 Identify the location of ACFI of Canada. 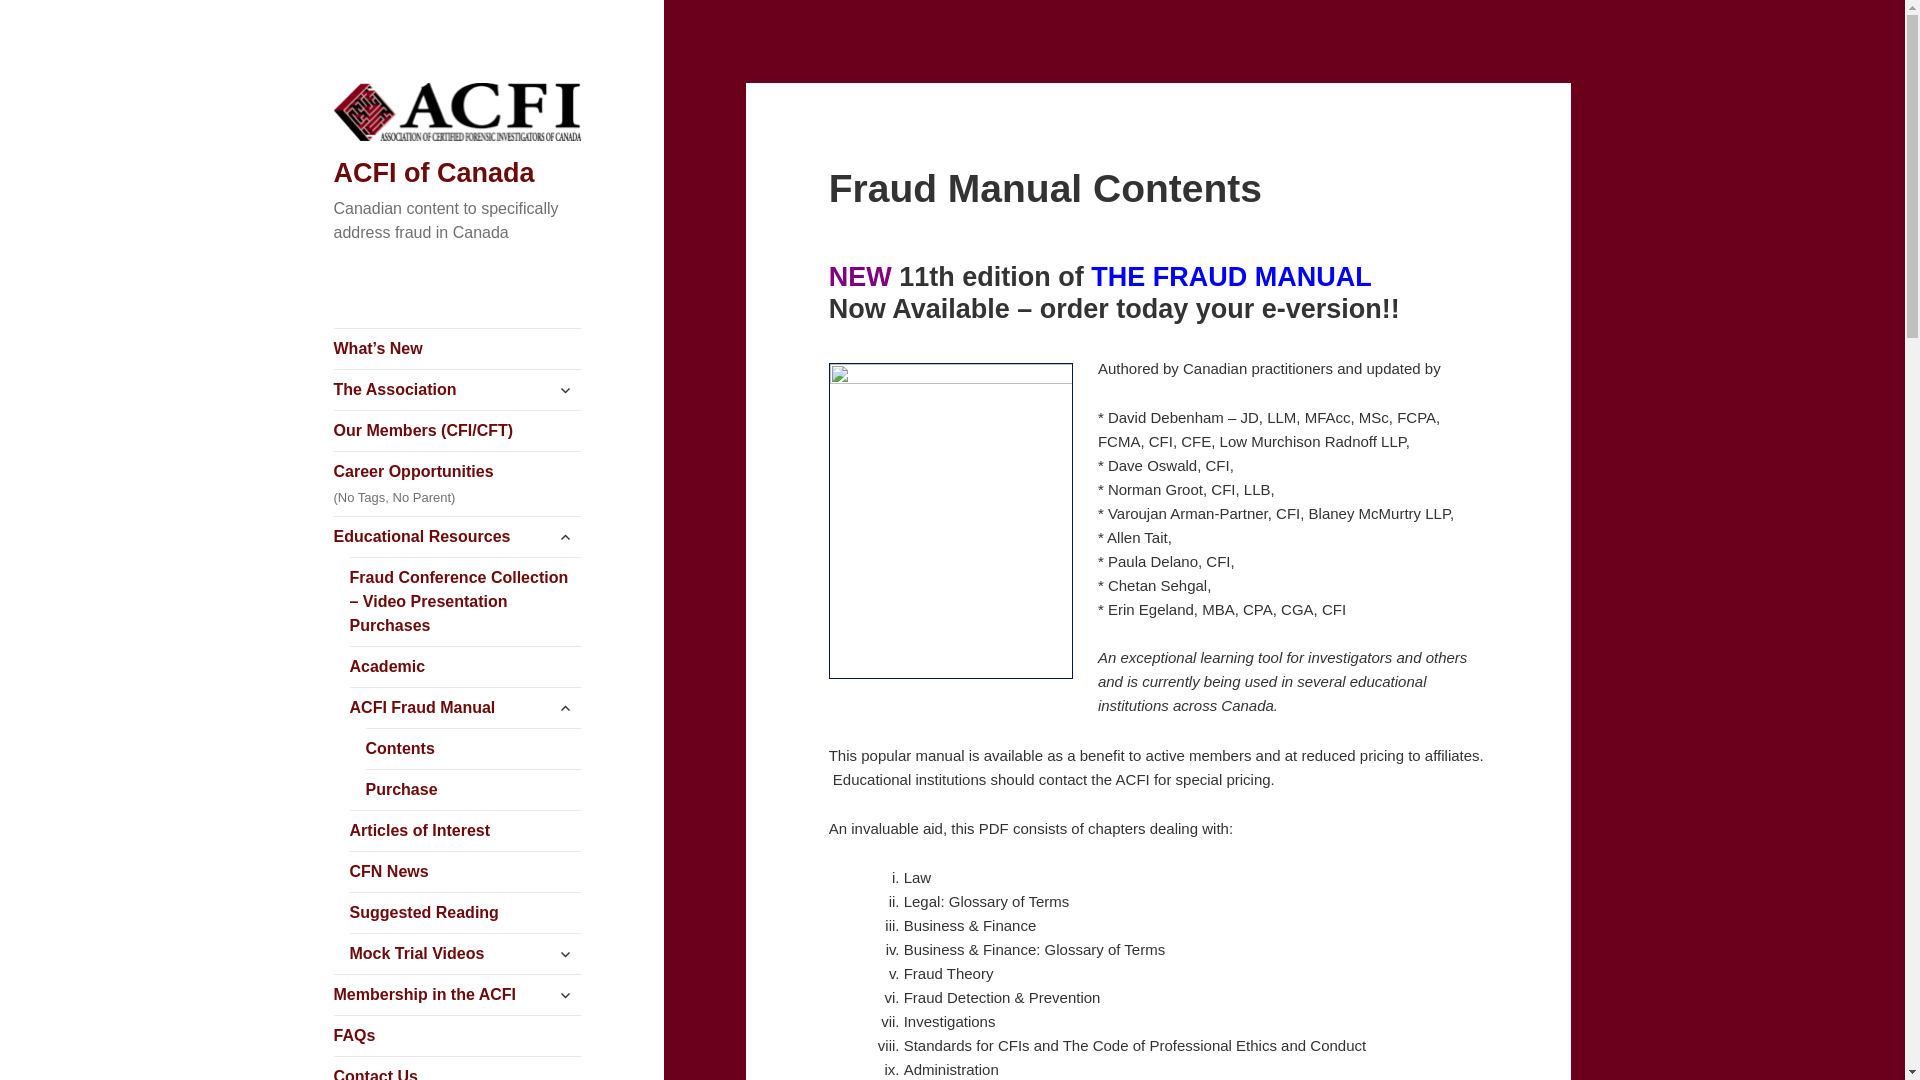
(434, 173).